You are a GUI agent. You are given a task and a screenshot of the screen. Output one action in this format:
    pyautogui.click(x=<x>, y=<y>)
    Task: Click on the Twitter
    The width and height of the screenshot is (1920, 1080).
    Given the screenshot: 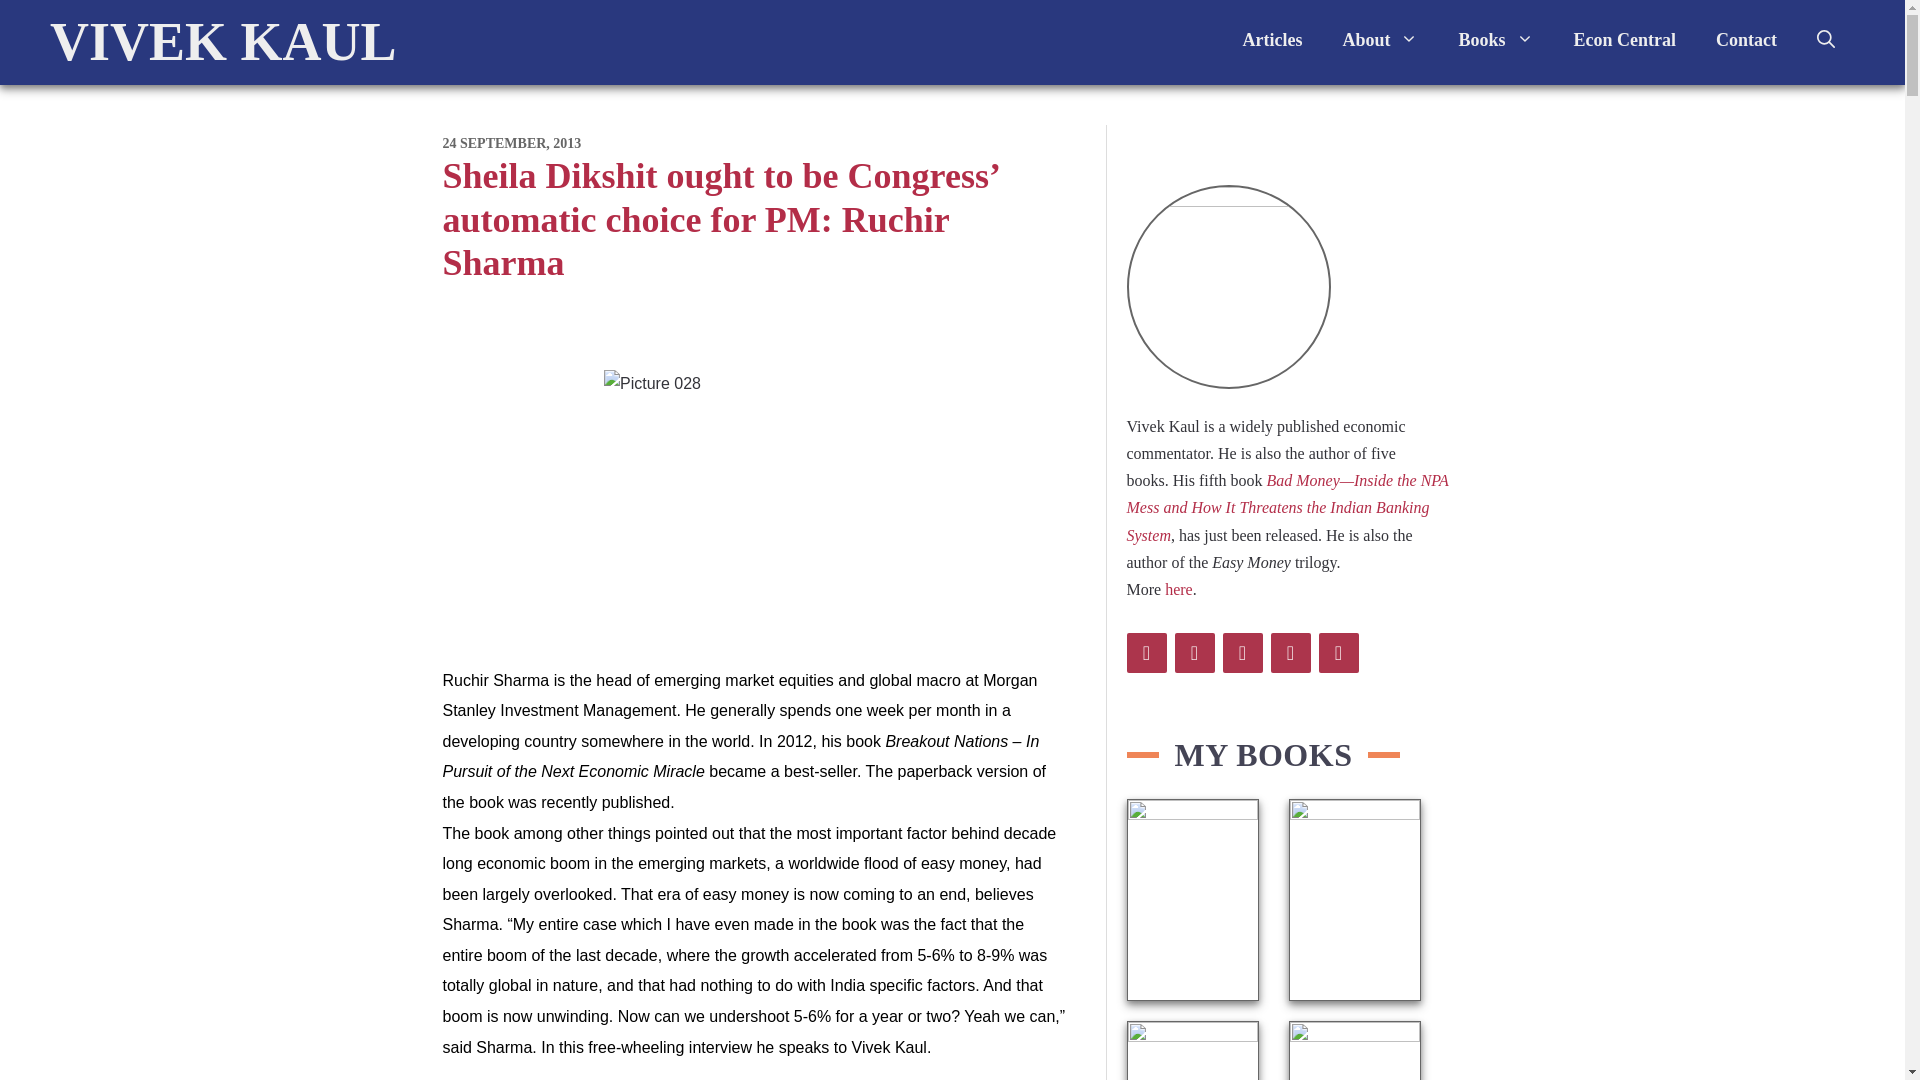 What is the action you would take?
    pyautogui.click(x=1145, y=652)
    